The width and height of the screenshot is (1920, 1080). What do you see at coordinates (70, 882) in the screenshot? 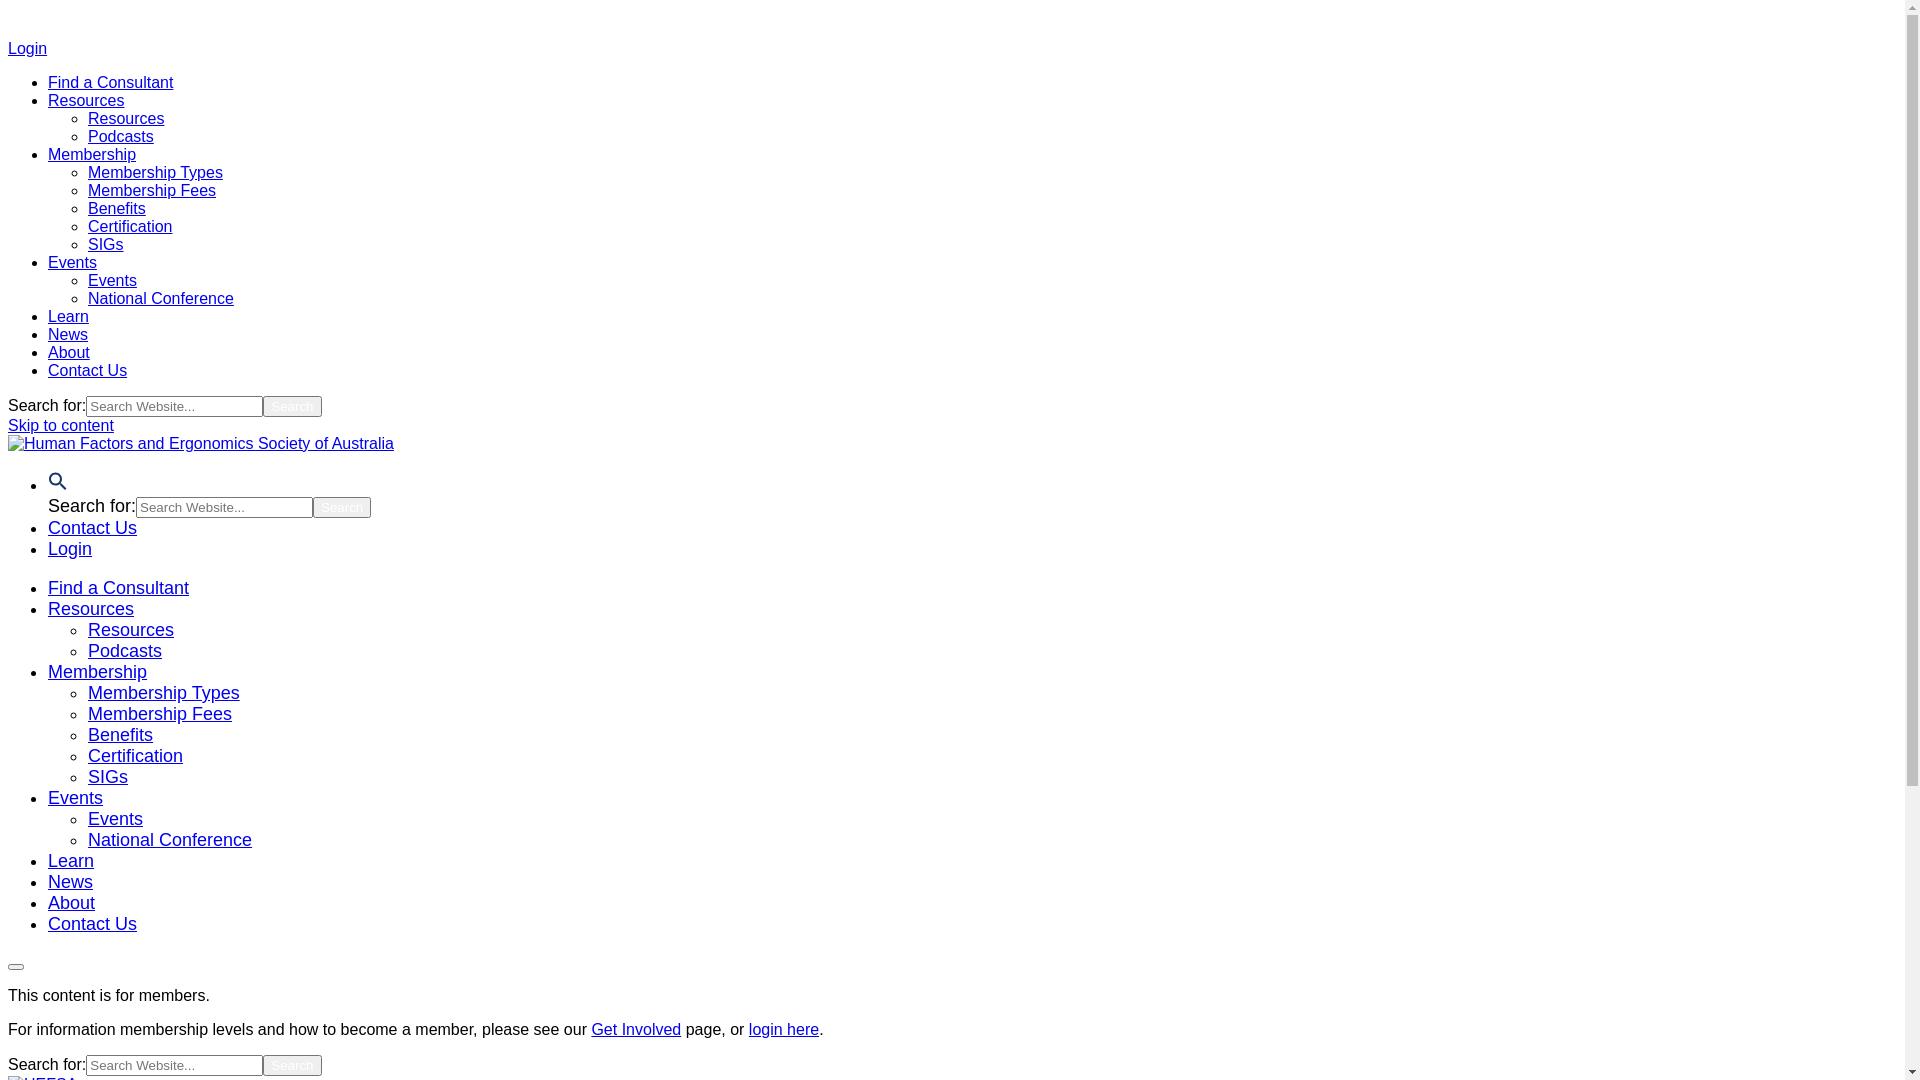
I see `News` at bounding box center [70, 882].